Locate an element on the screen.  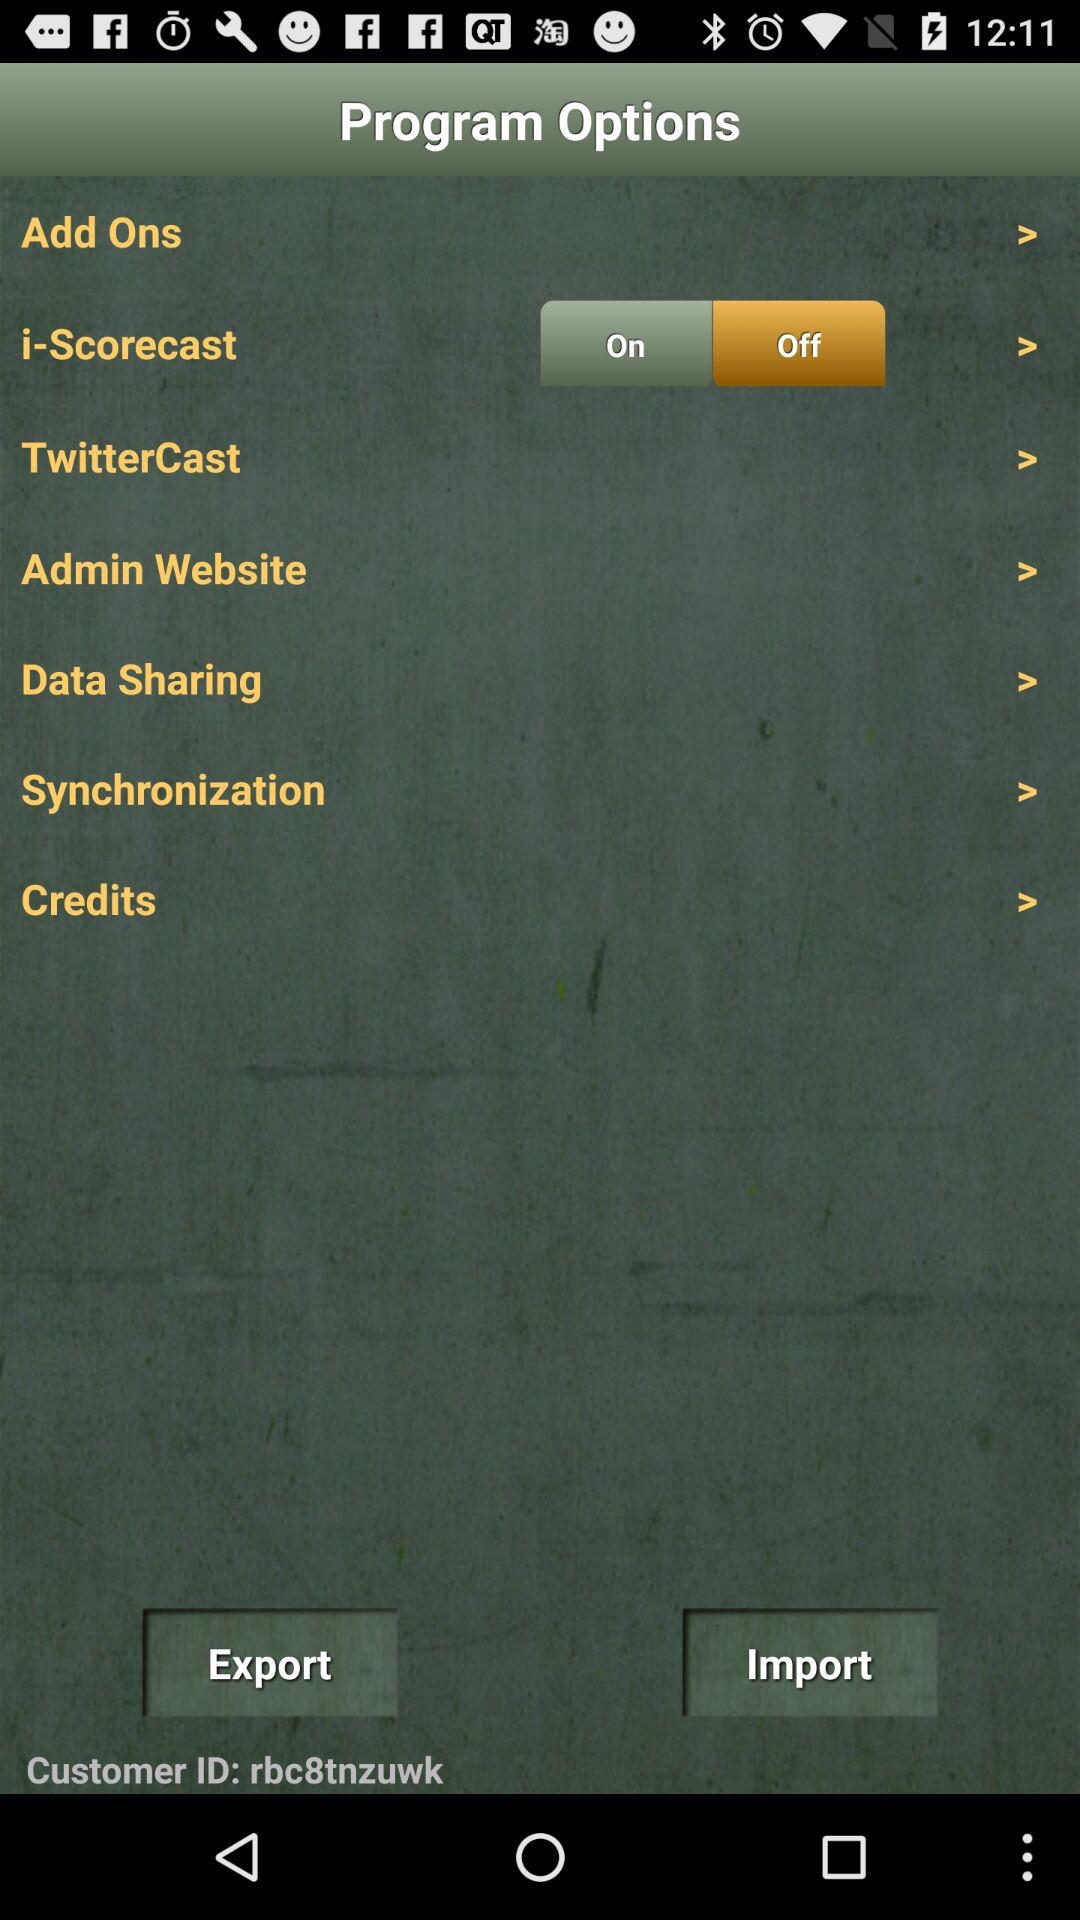
jump to on radio button is located at coordinates (626, 343).